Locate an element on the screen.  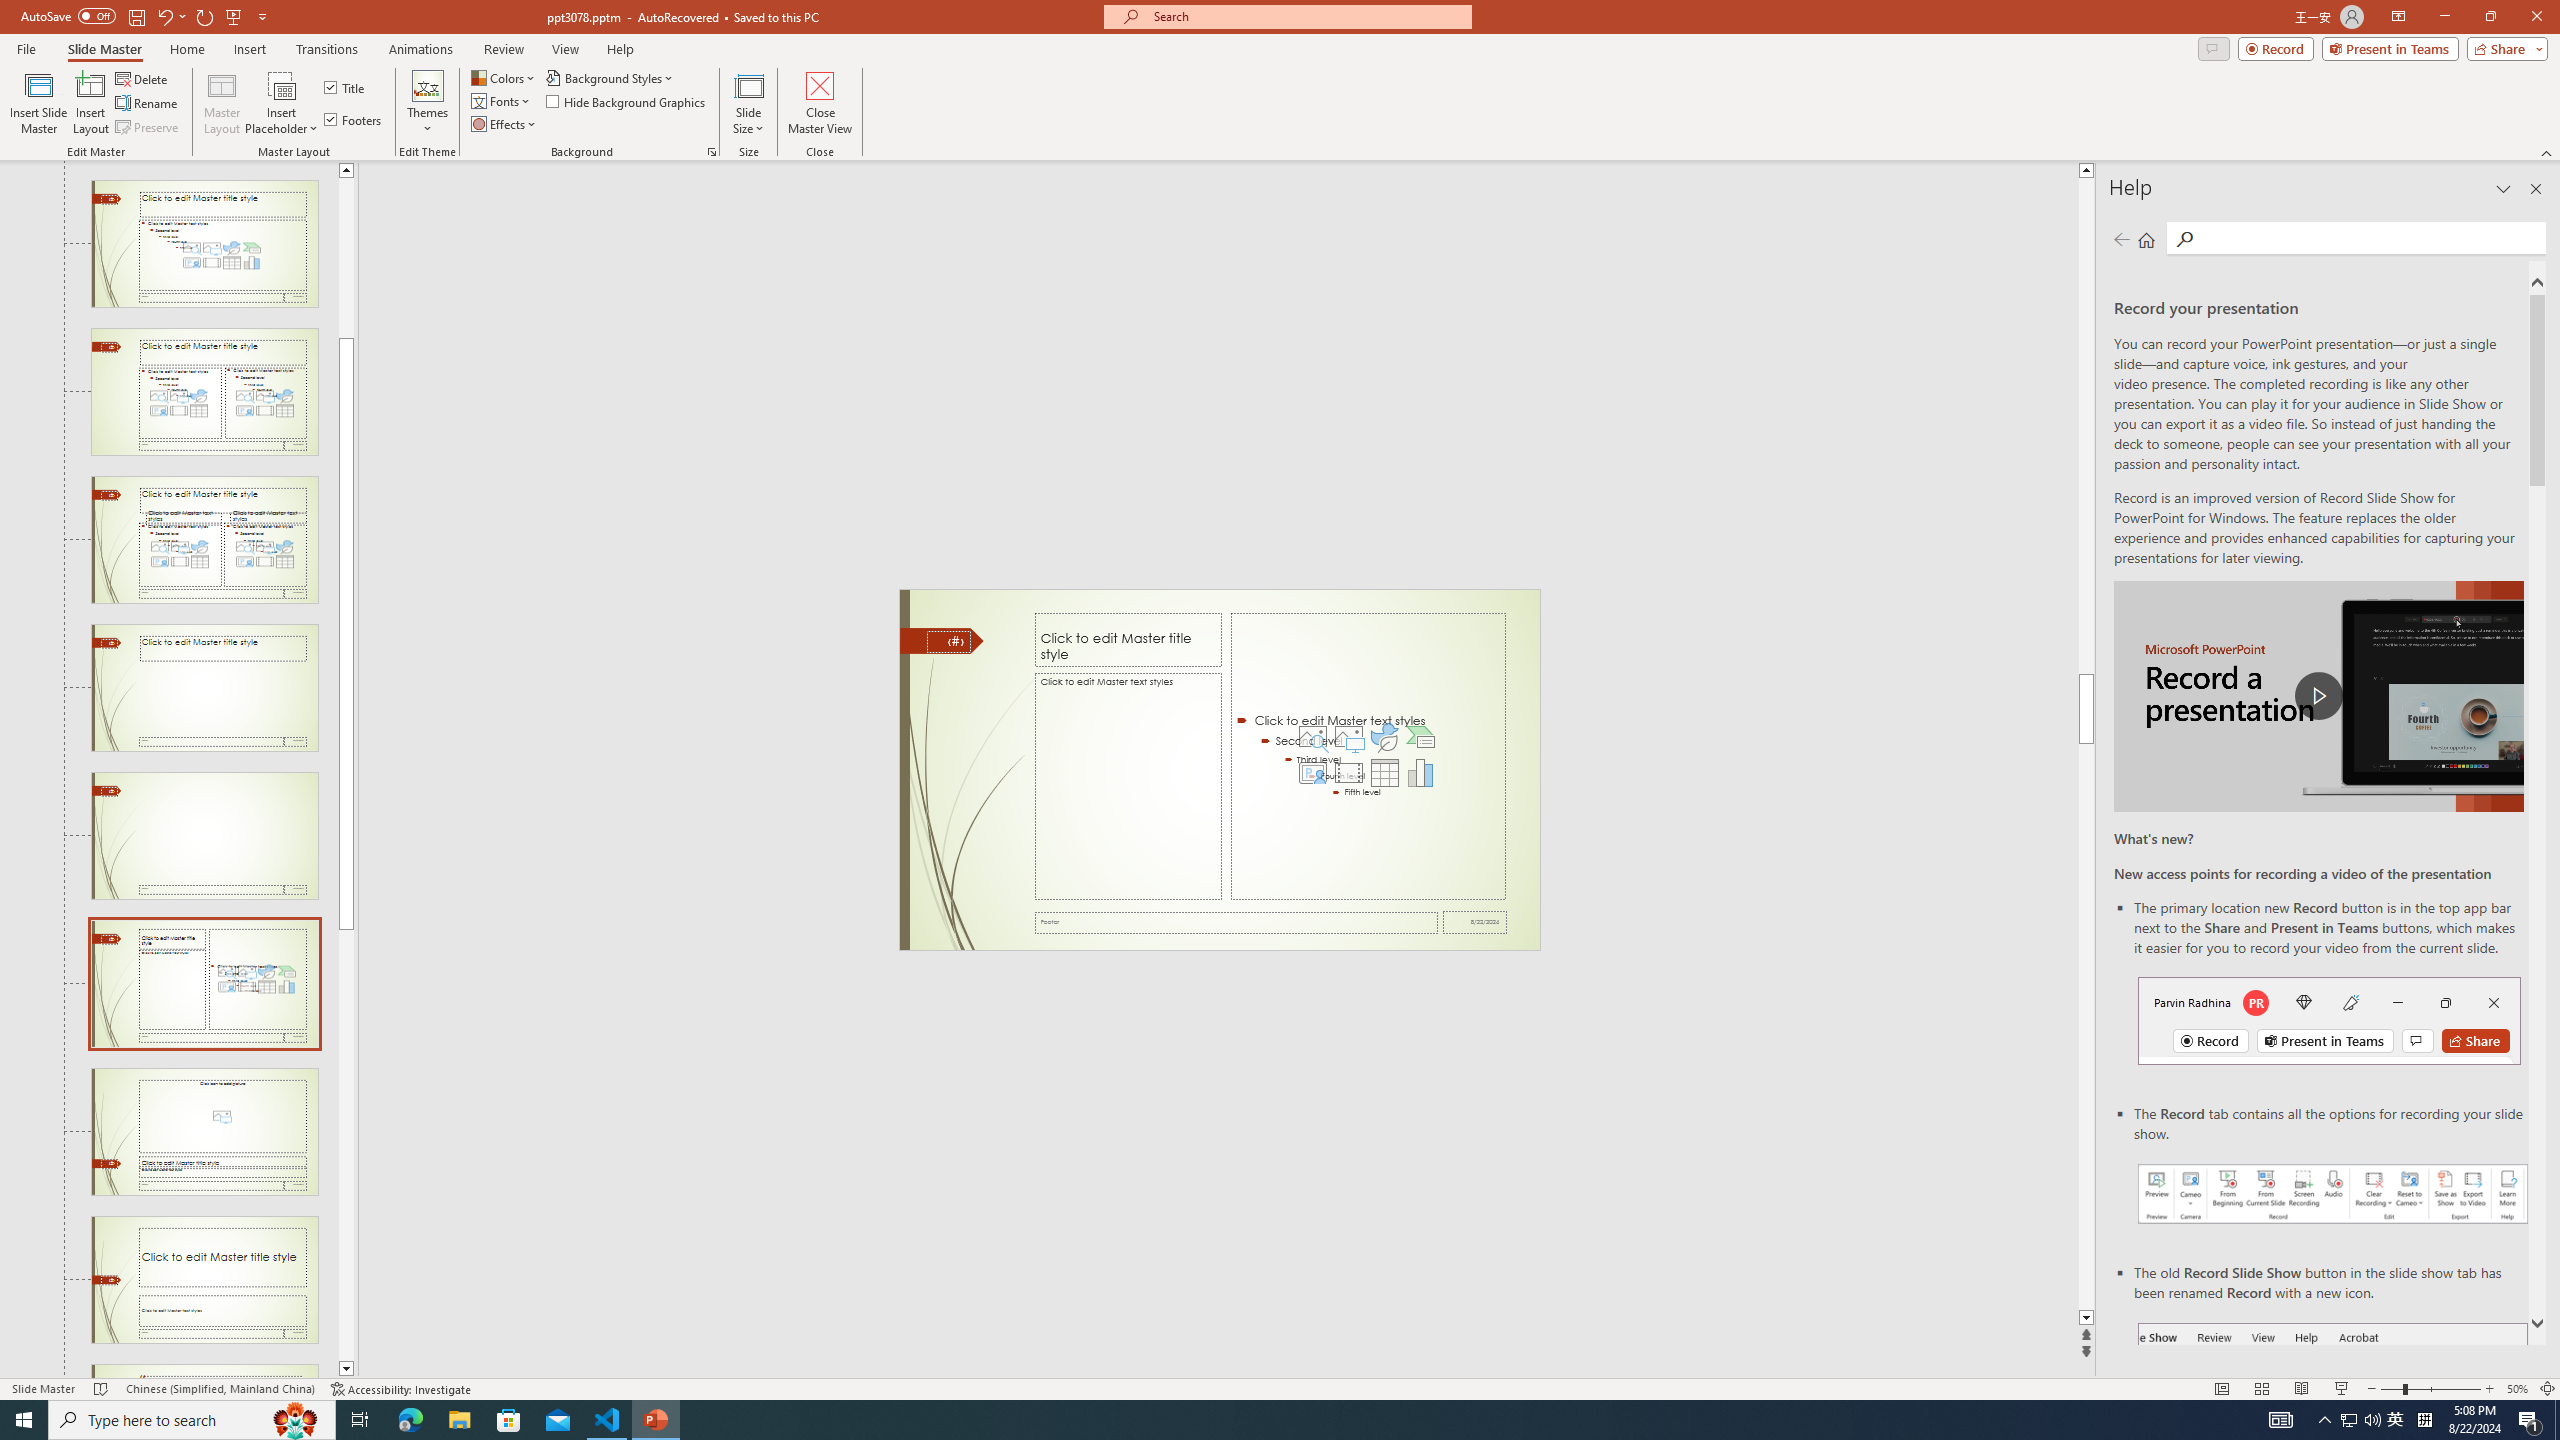
Slide Two Content Layout: used by no slides is located at coordinates (204, 392).